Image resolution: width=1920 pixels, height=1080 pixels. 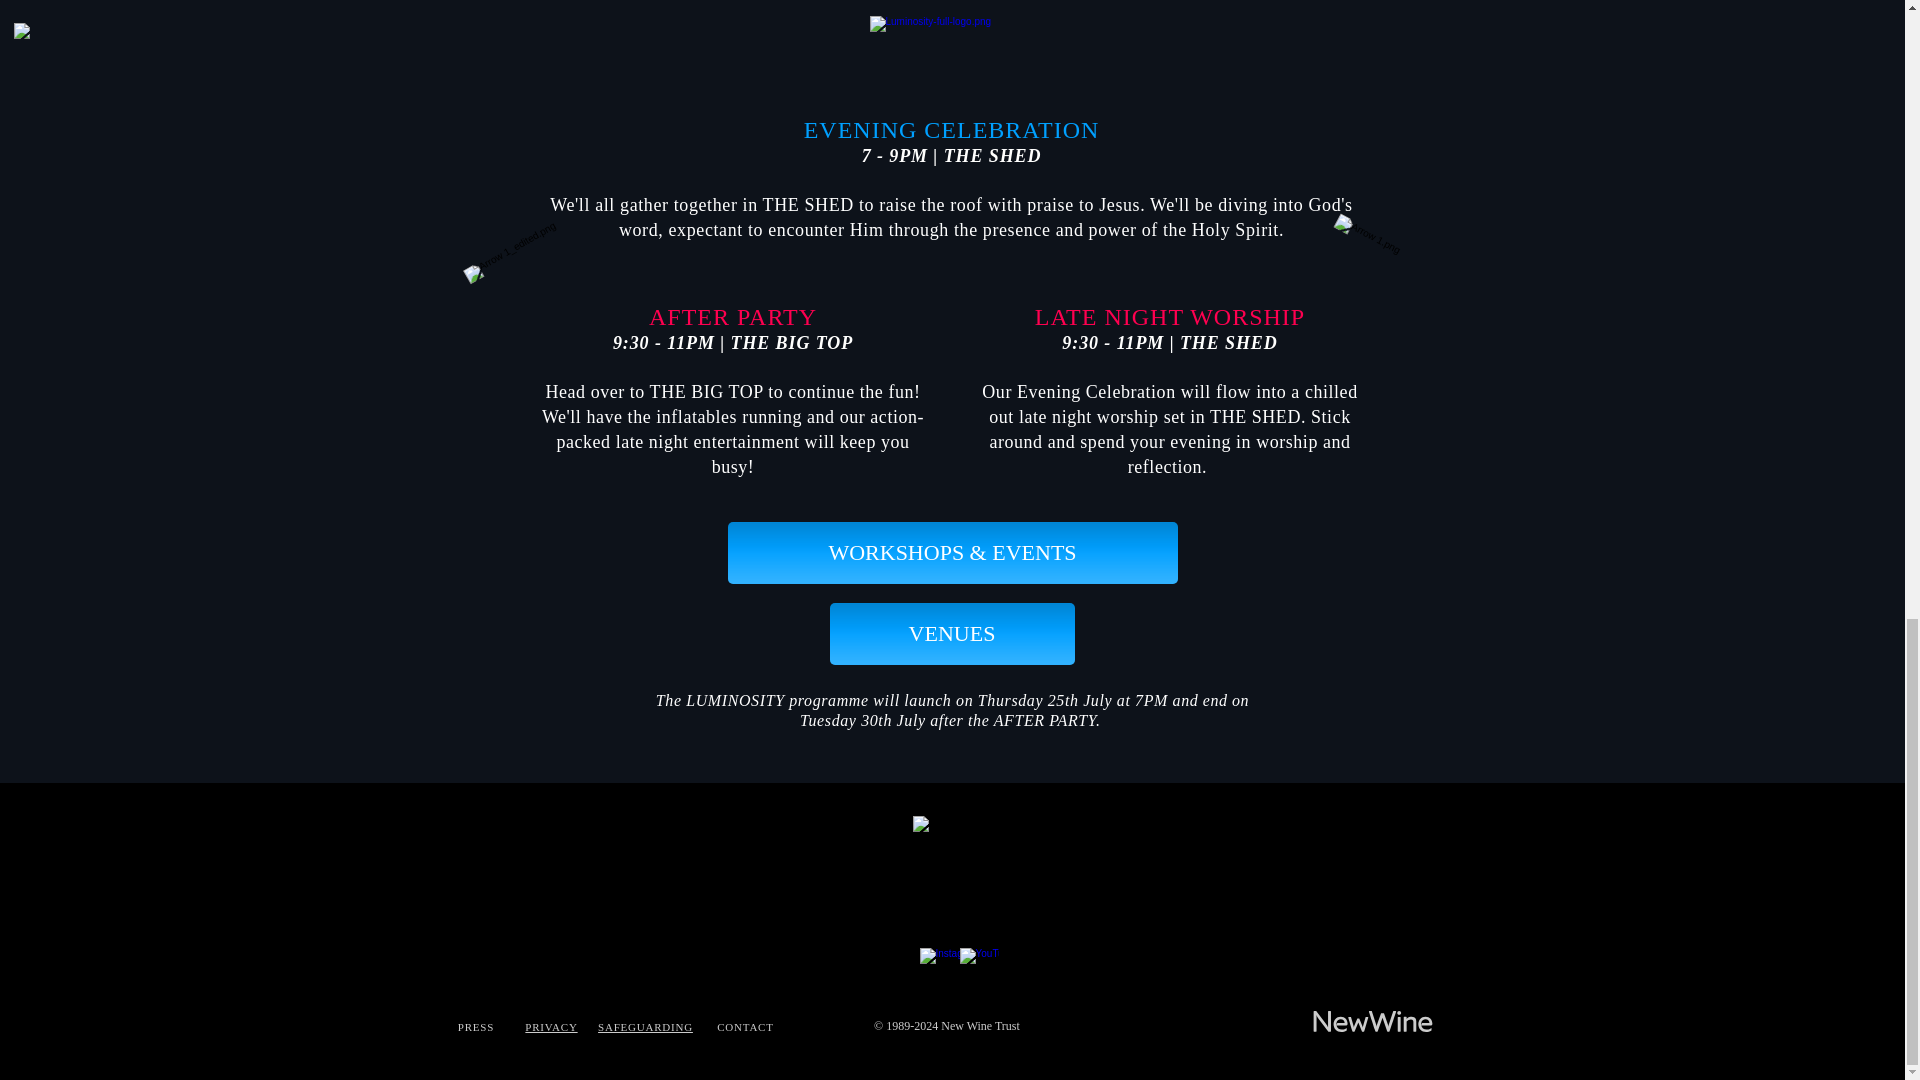 What do you see at coordinates (476, 1026) in the screenshot?
I see `PRESS` at bounding box center [476, 1026].